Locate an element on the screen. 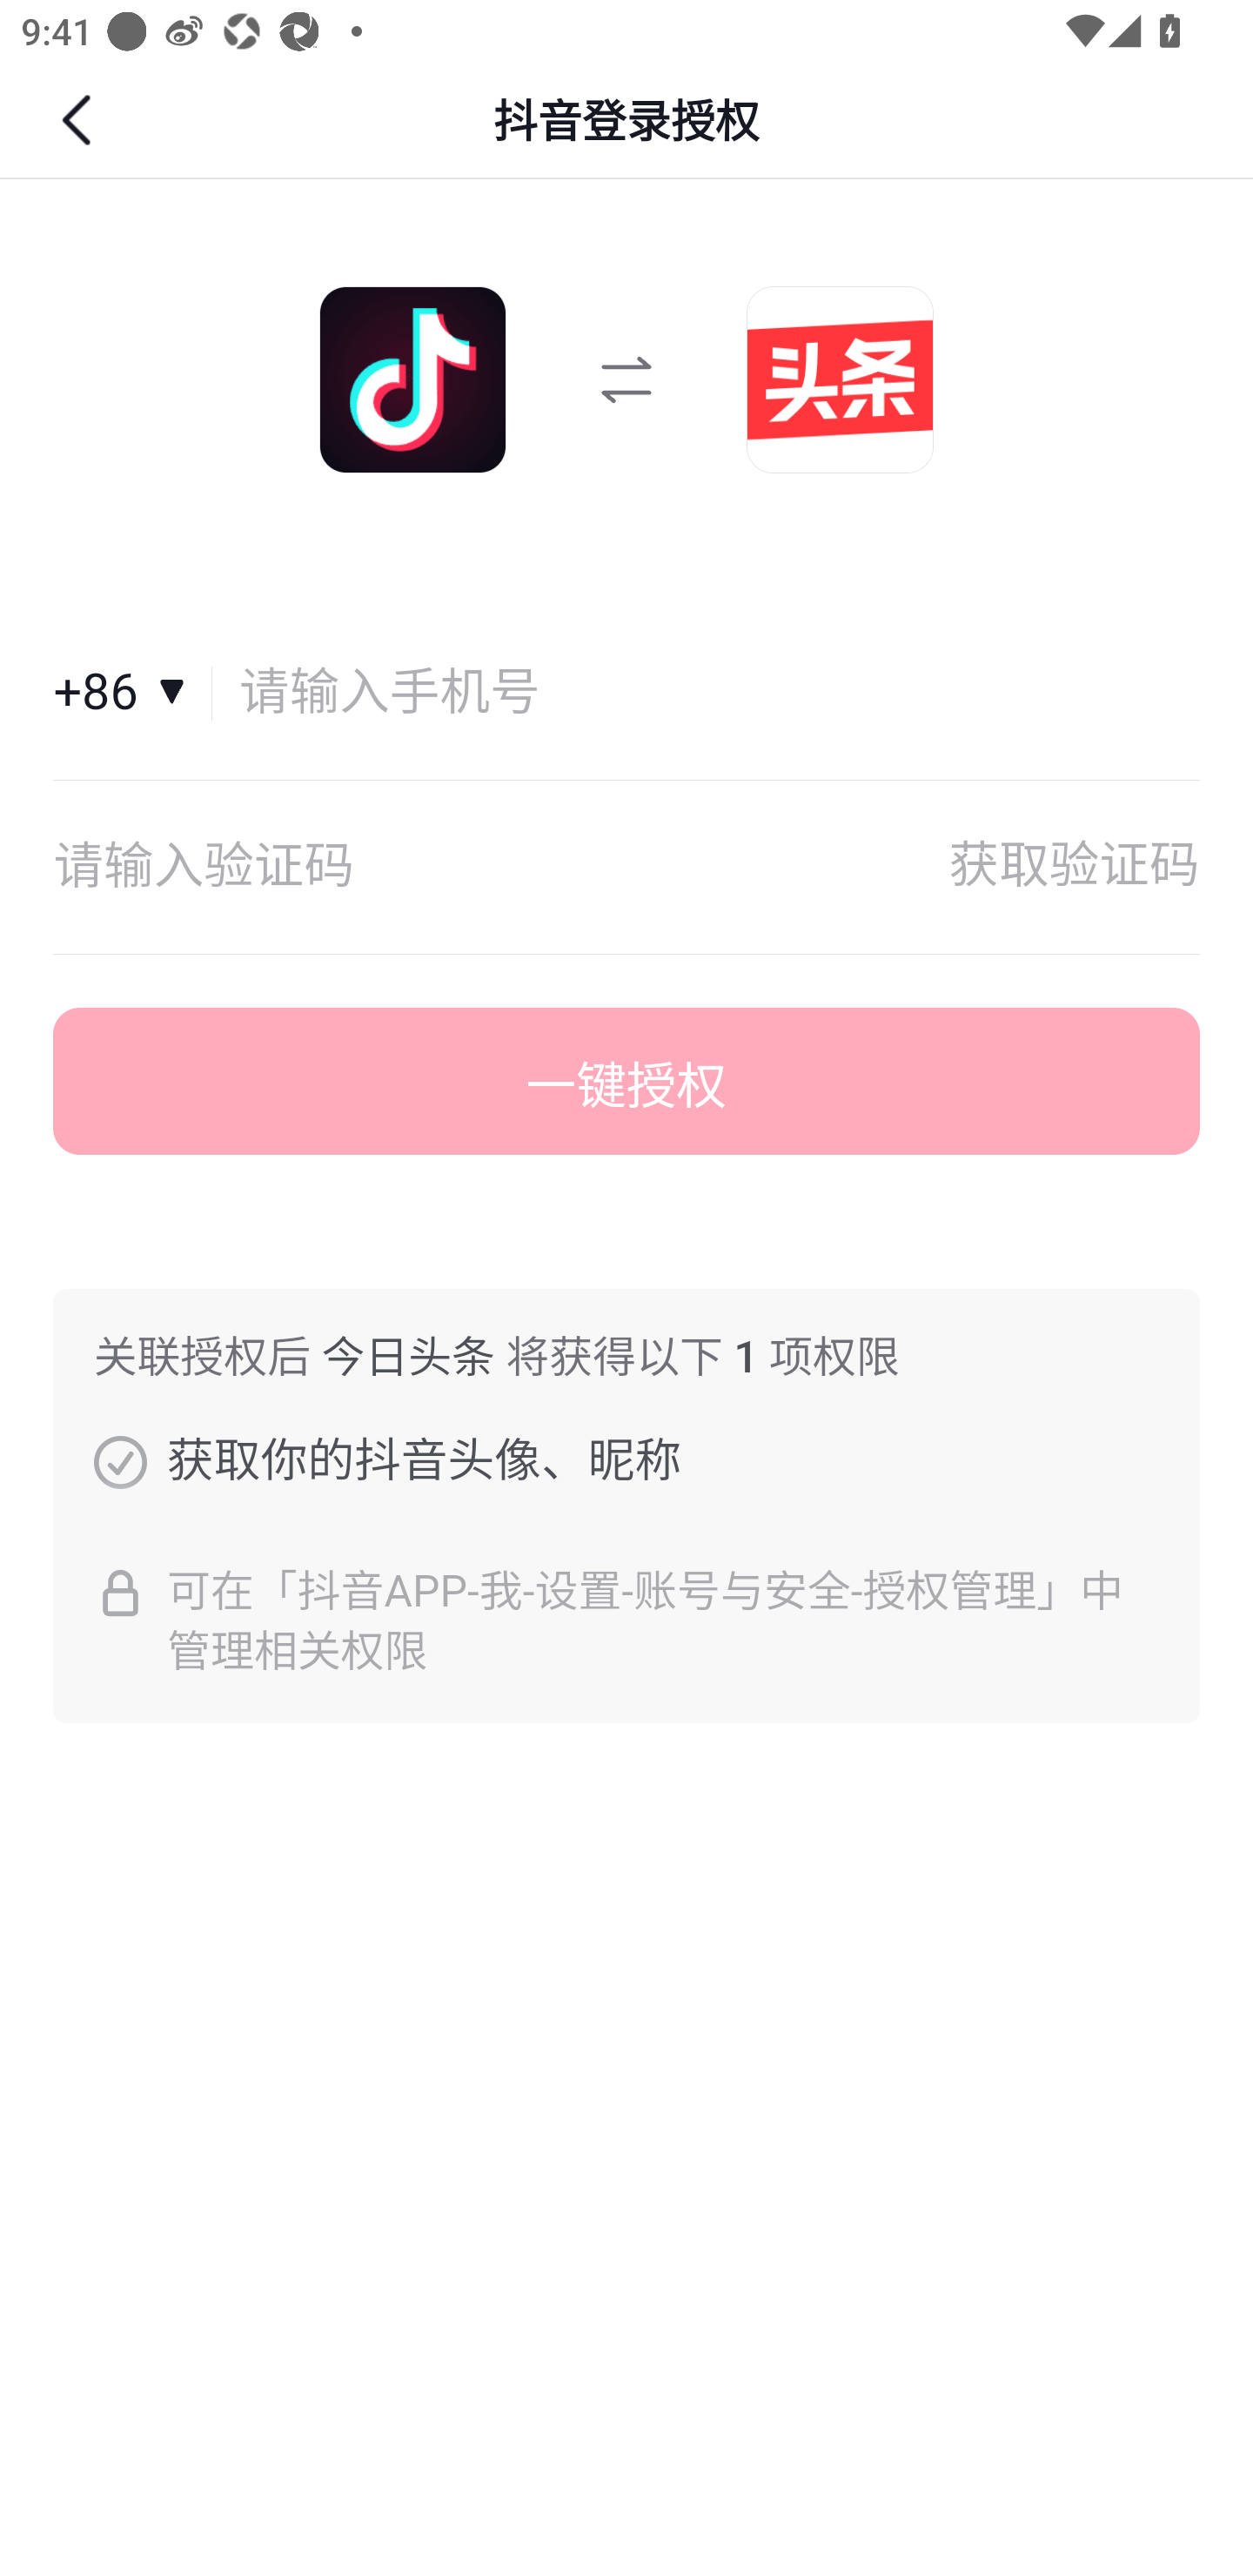  返回 is located at coordinates (80, 120).